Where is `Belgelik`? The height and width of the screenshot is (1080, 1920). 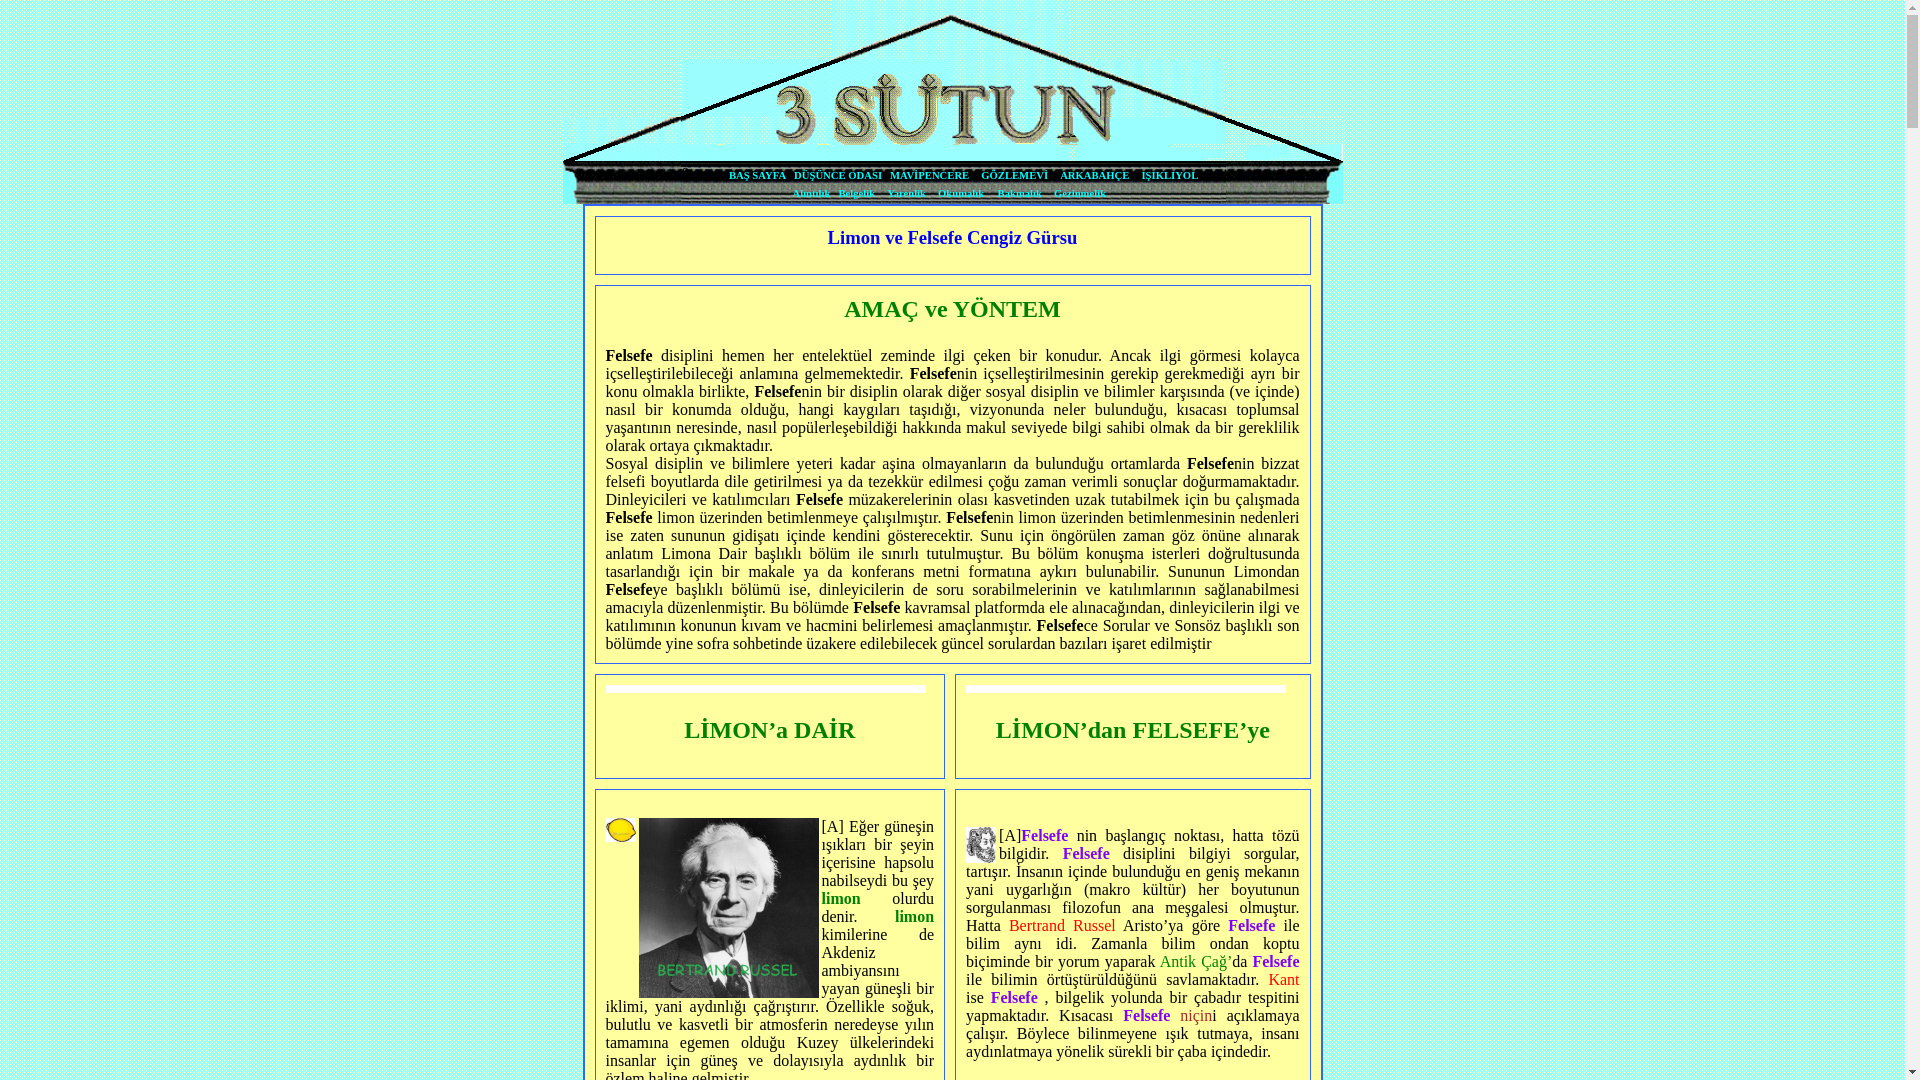 Belgelik is located at coordinates (856, 194).